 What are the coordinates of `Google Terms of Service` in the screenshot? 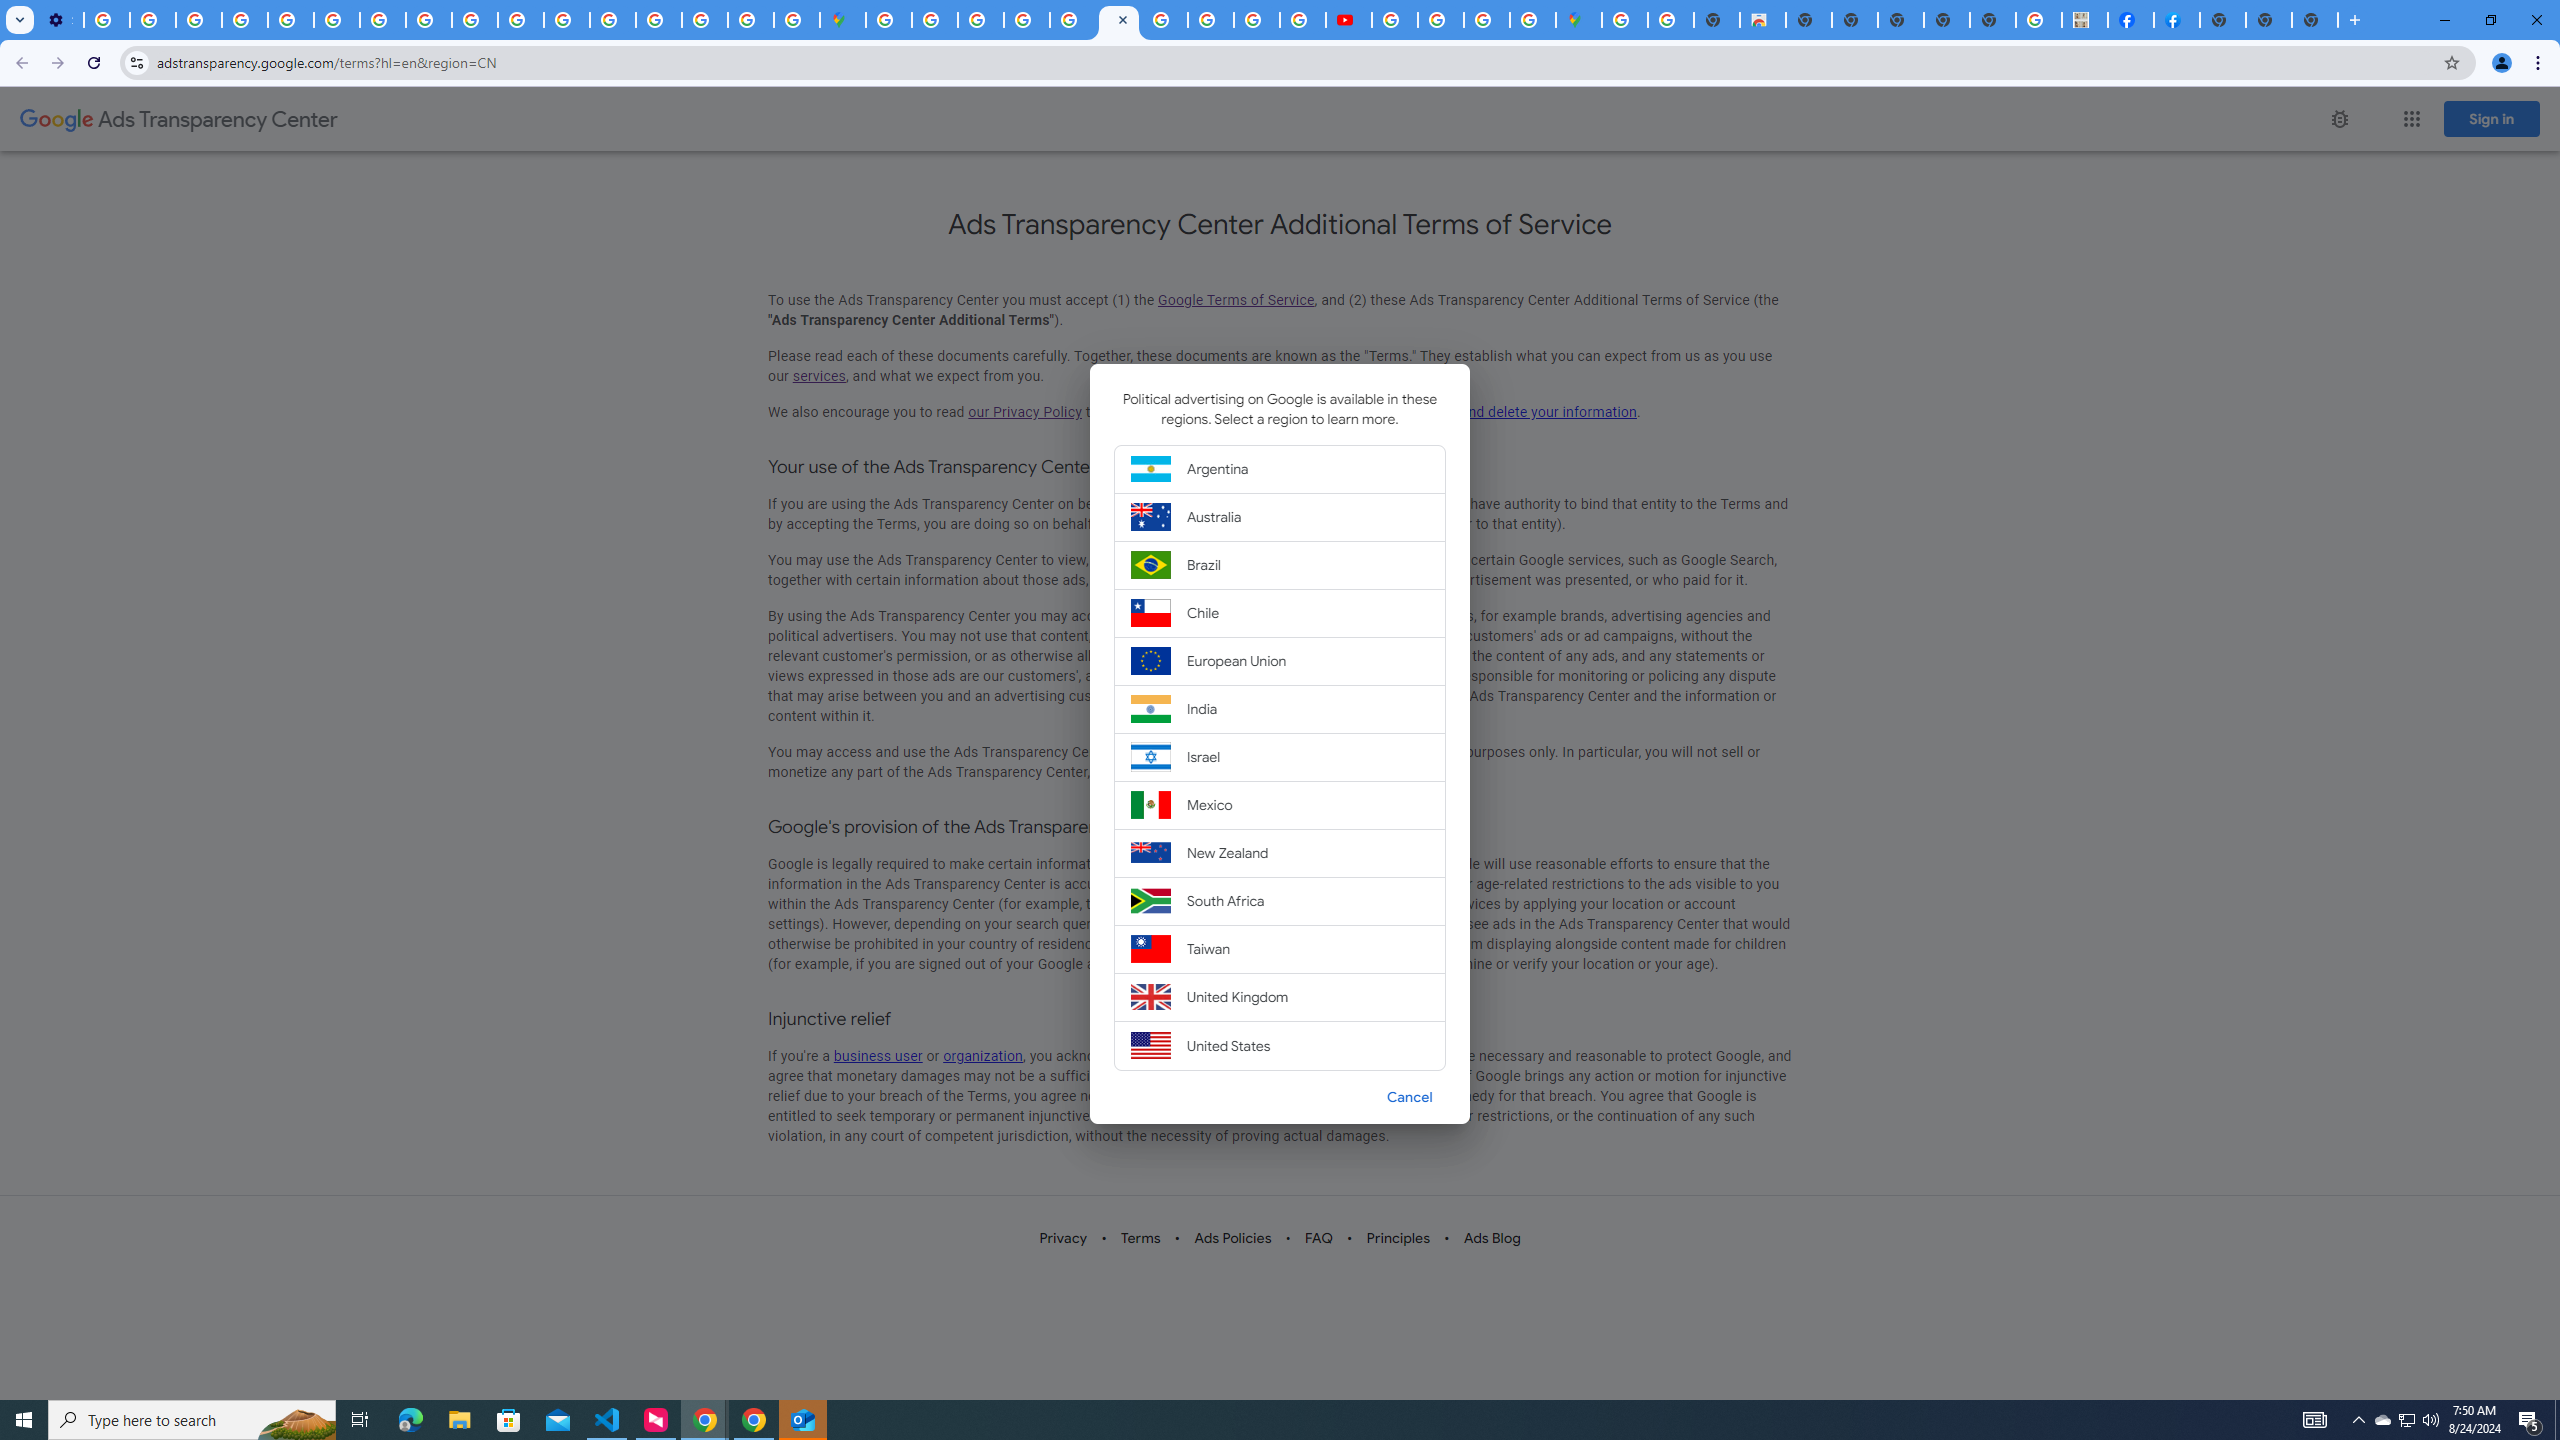 It's located at (1236, 300).